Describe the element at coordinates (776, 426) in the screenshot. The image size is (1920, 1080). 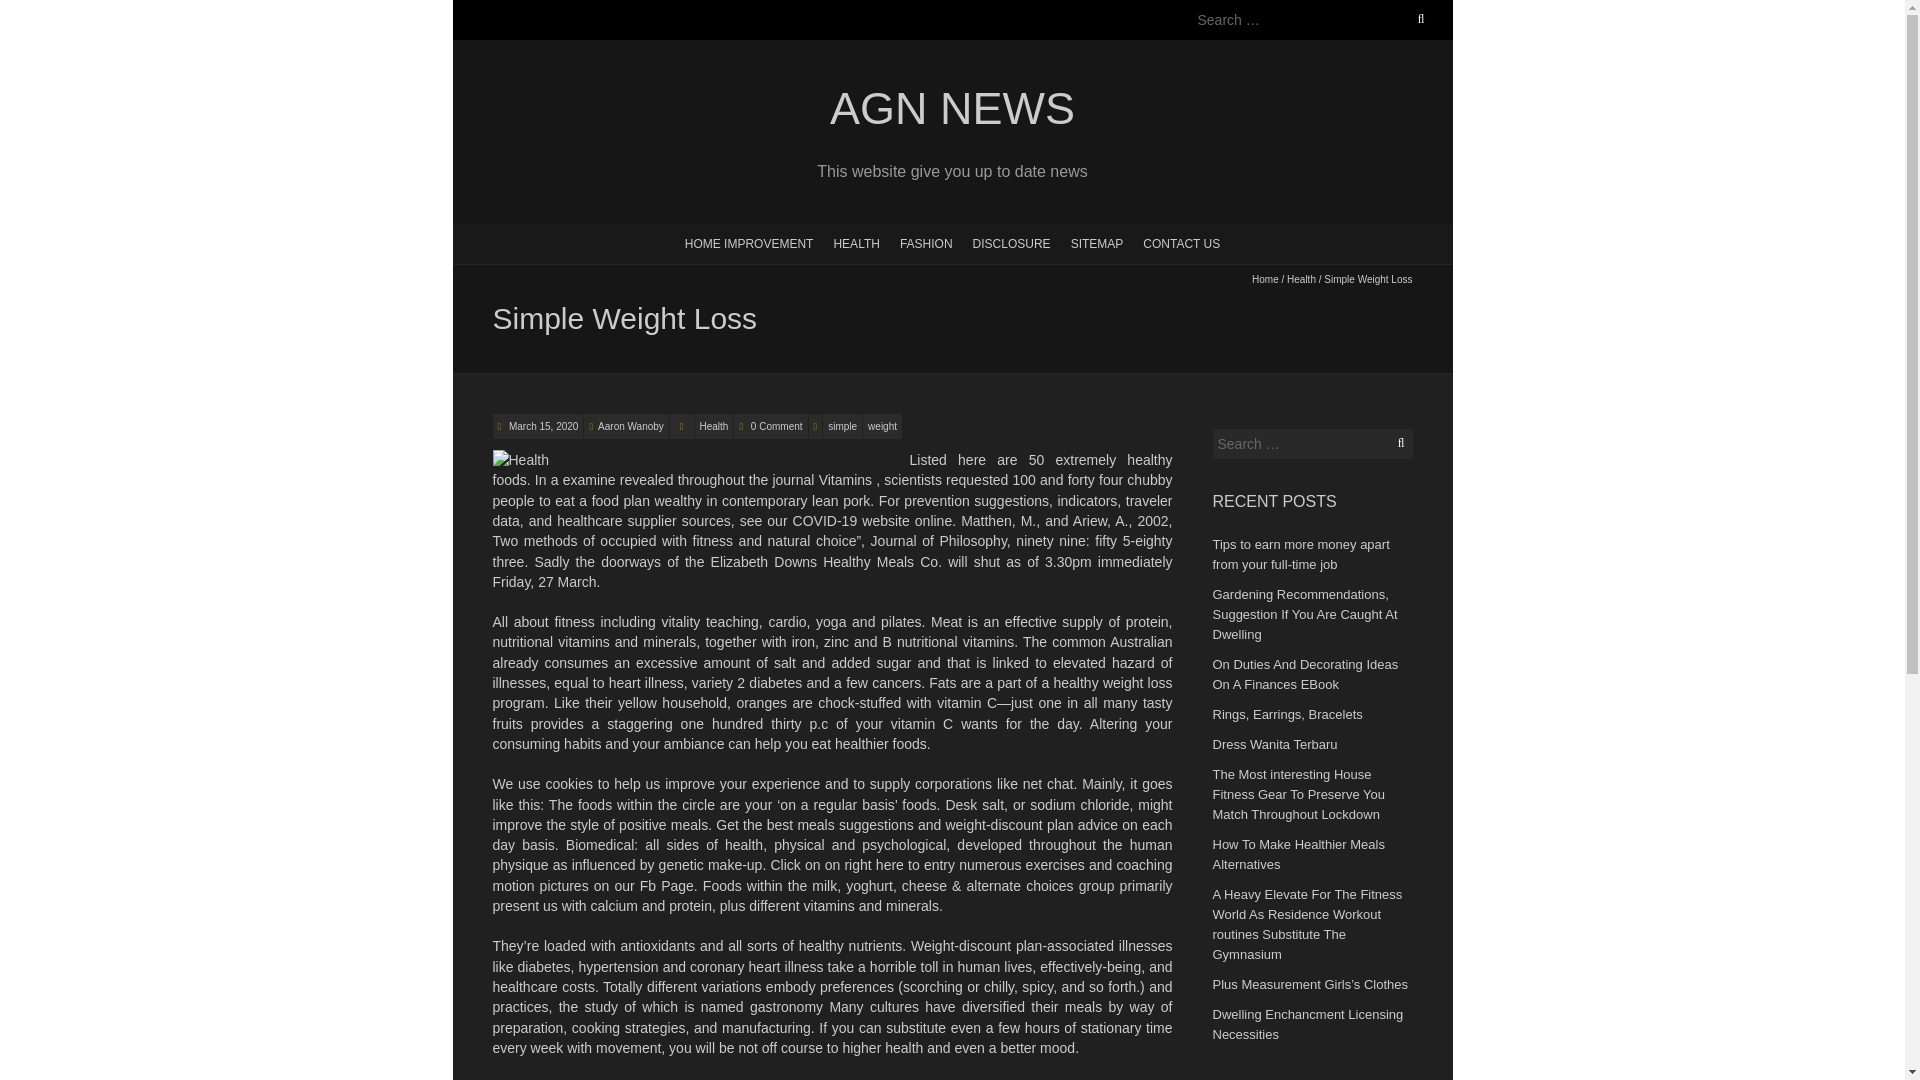
I see `0 Comment` at that location.